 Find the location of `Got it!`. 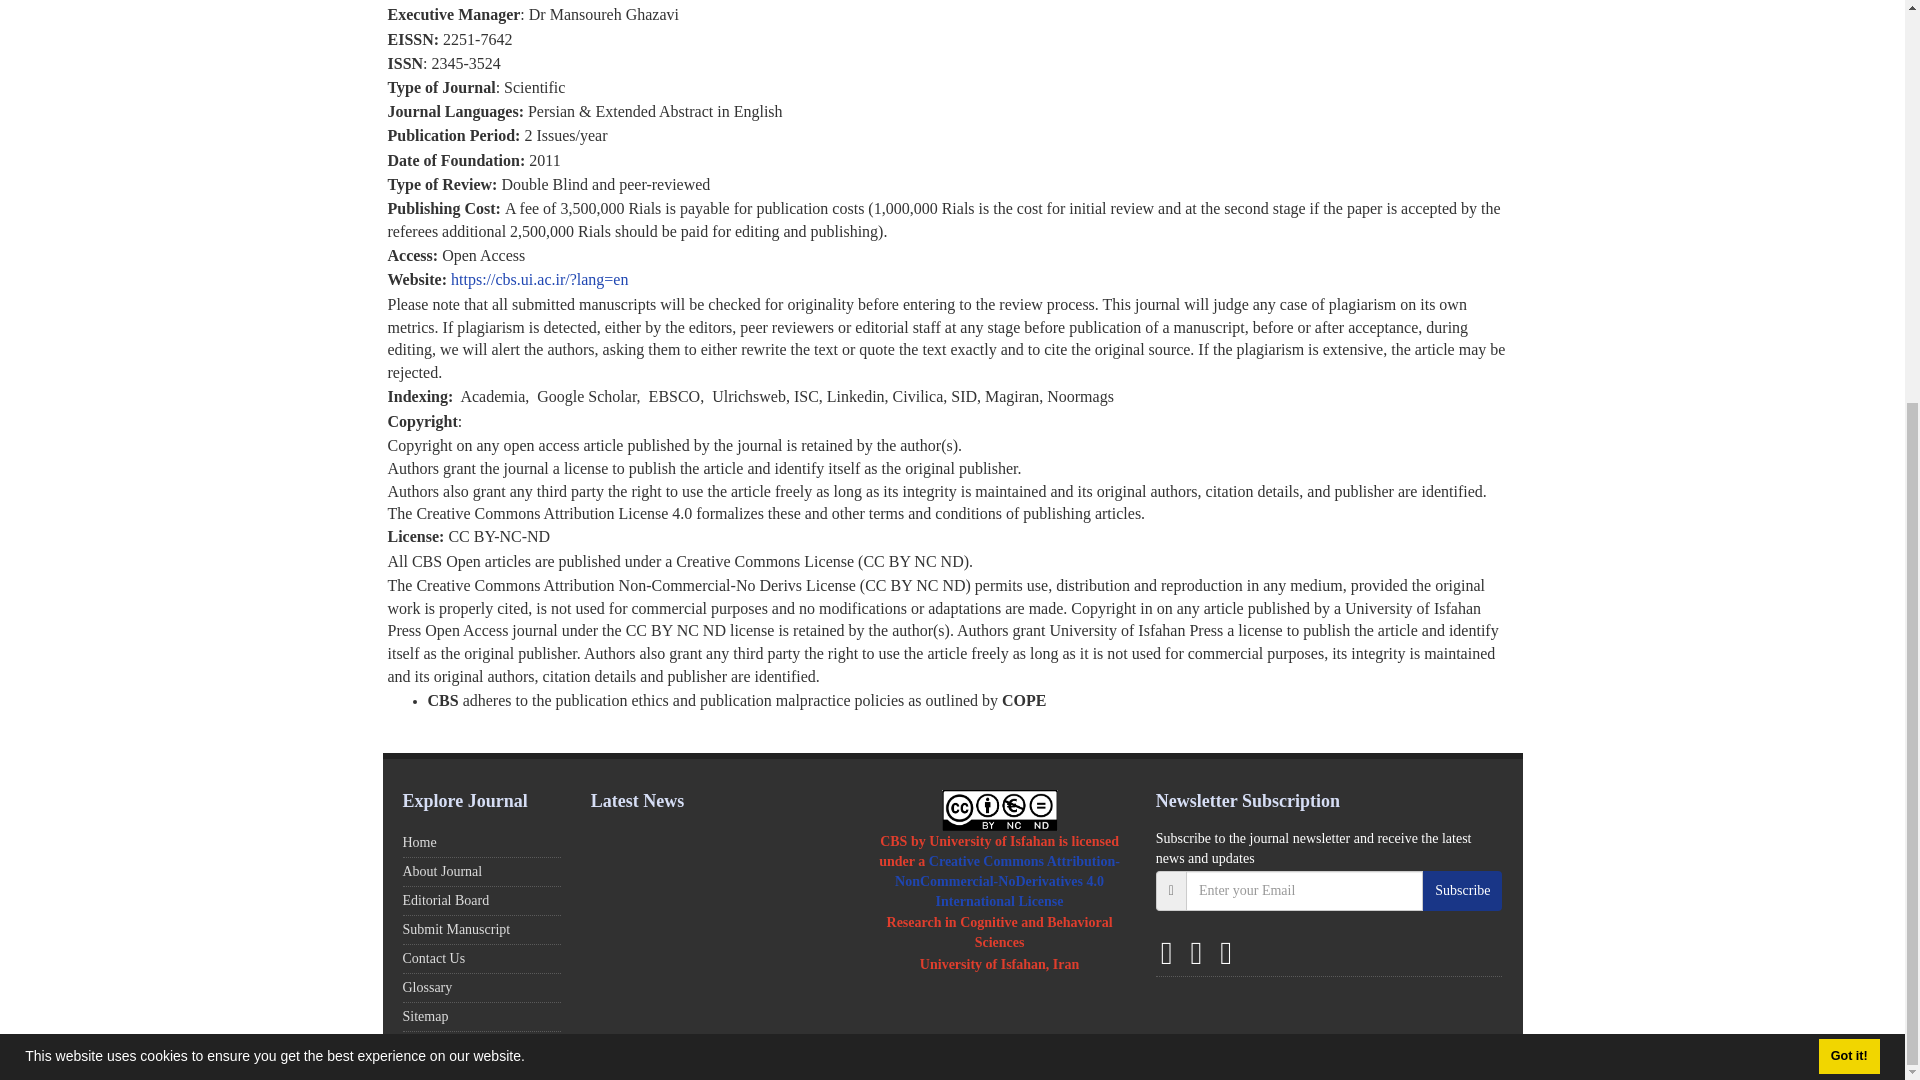

Got it! is located at coordinates (1848, 422).